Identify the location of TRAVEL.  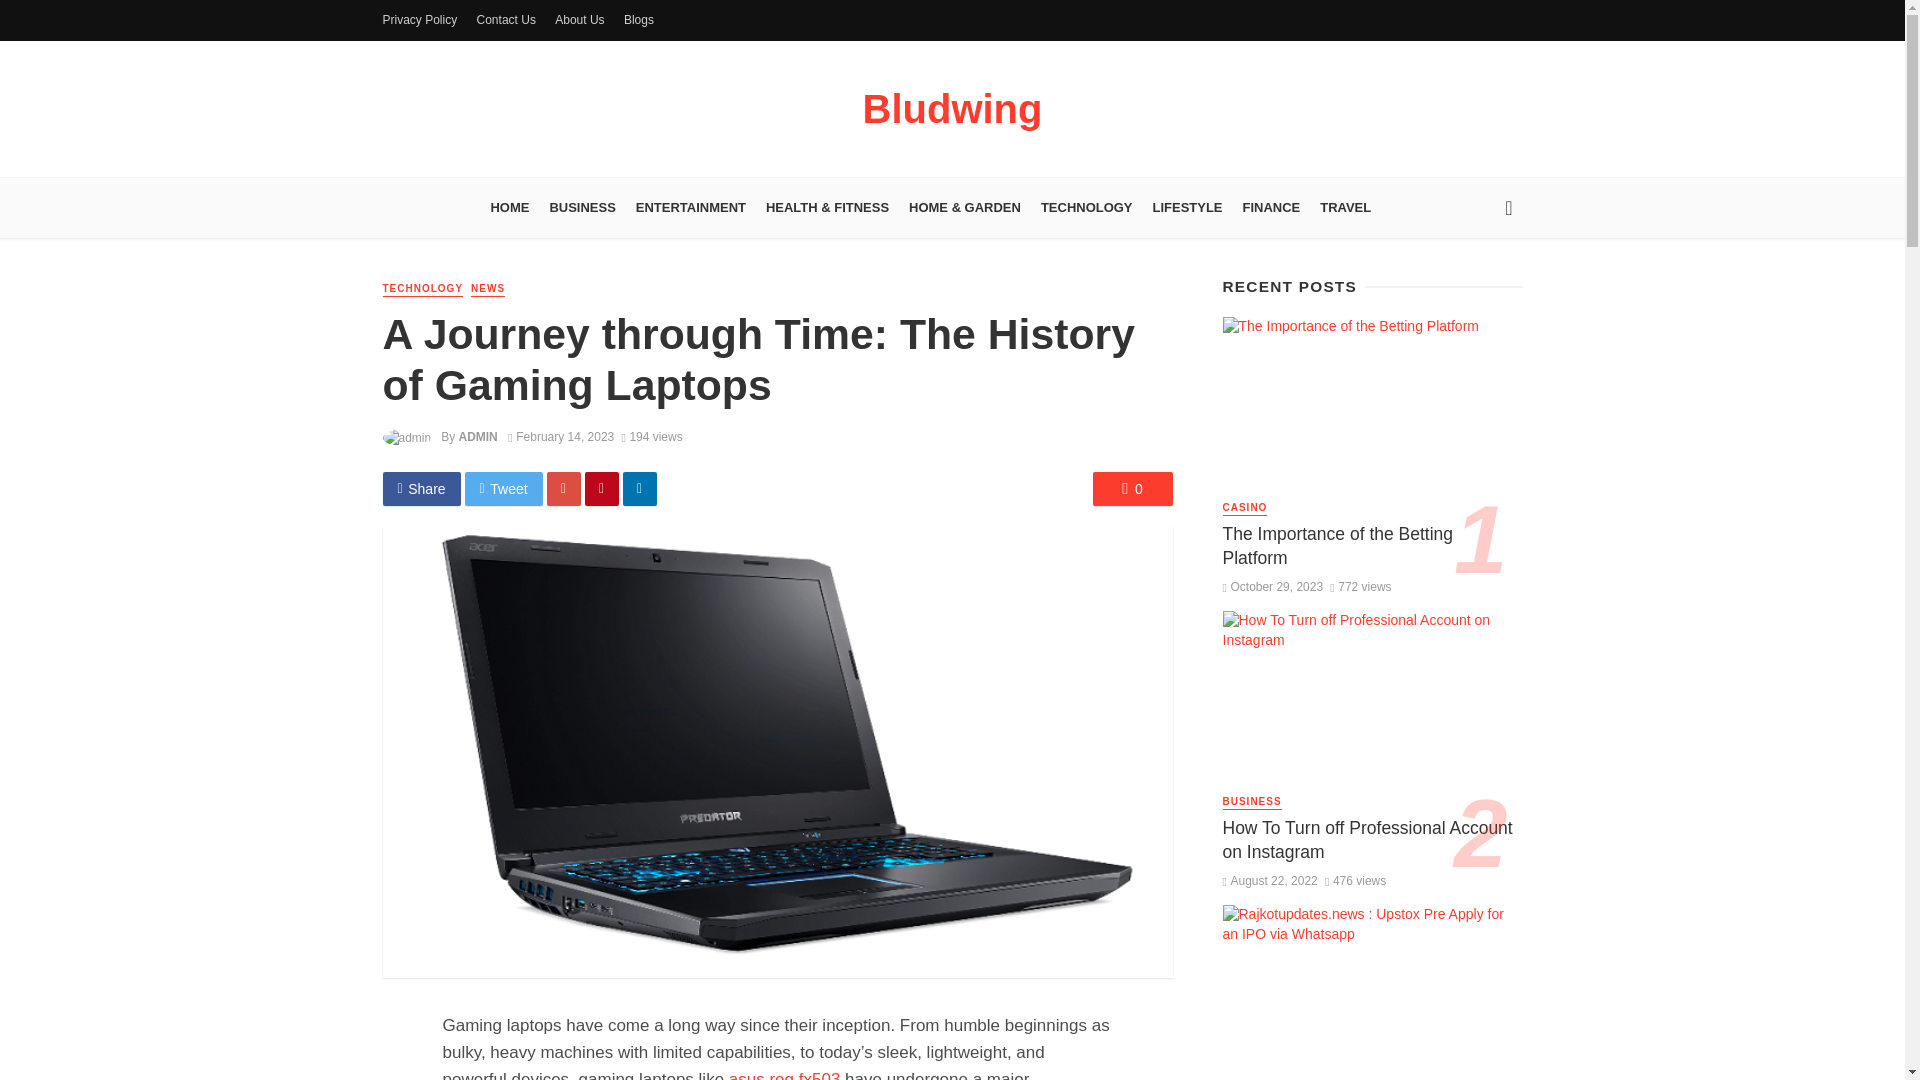
(1344, 208).